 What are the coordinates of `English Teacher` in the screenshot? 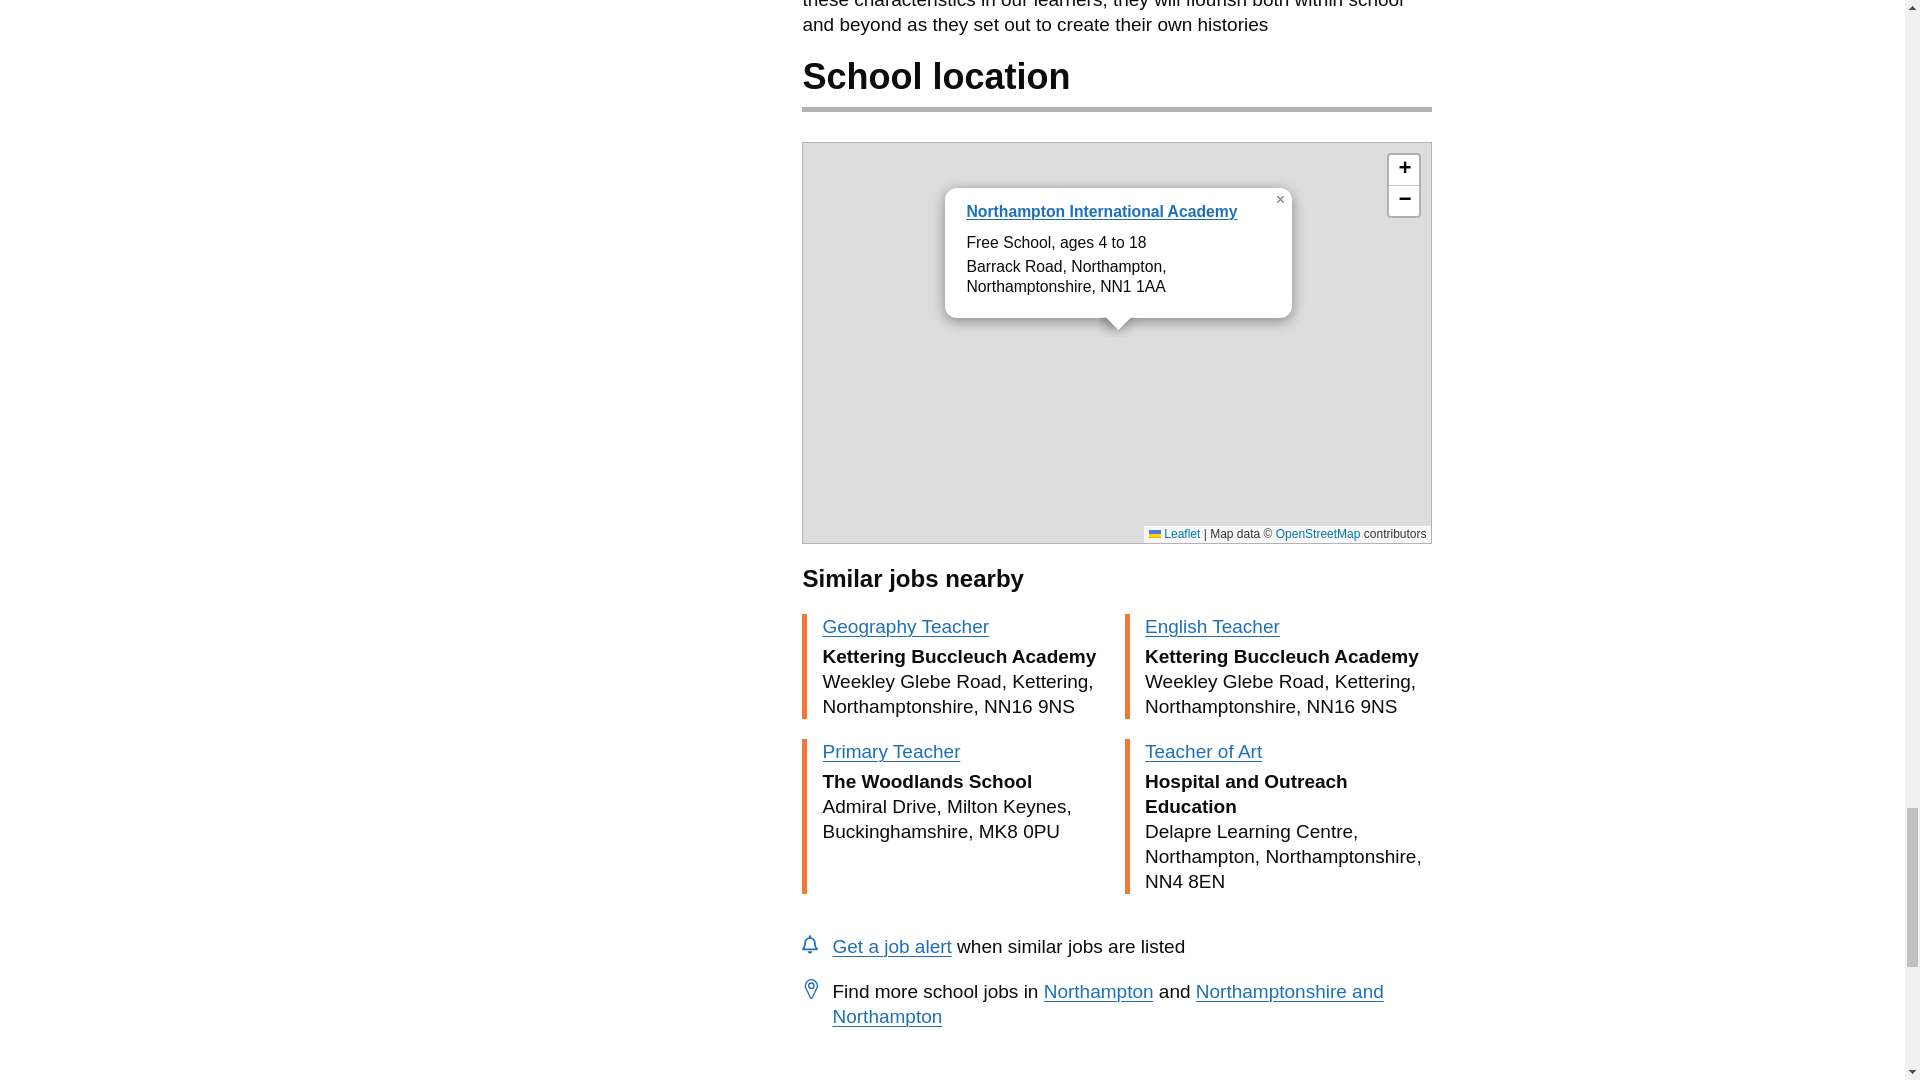 It's located at (1212, 626).